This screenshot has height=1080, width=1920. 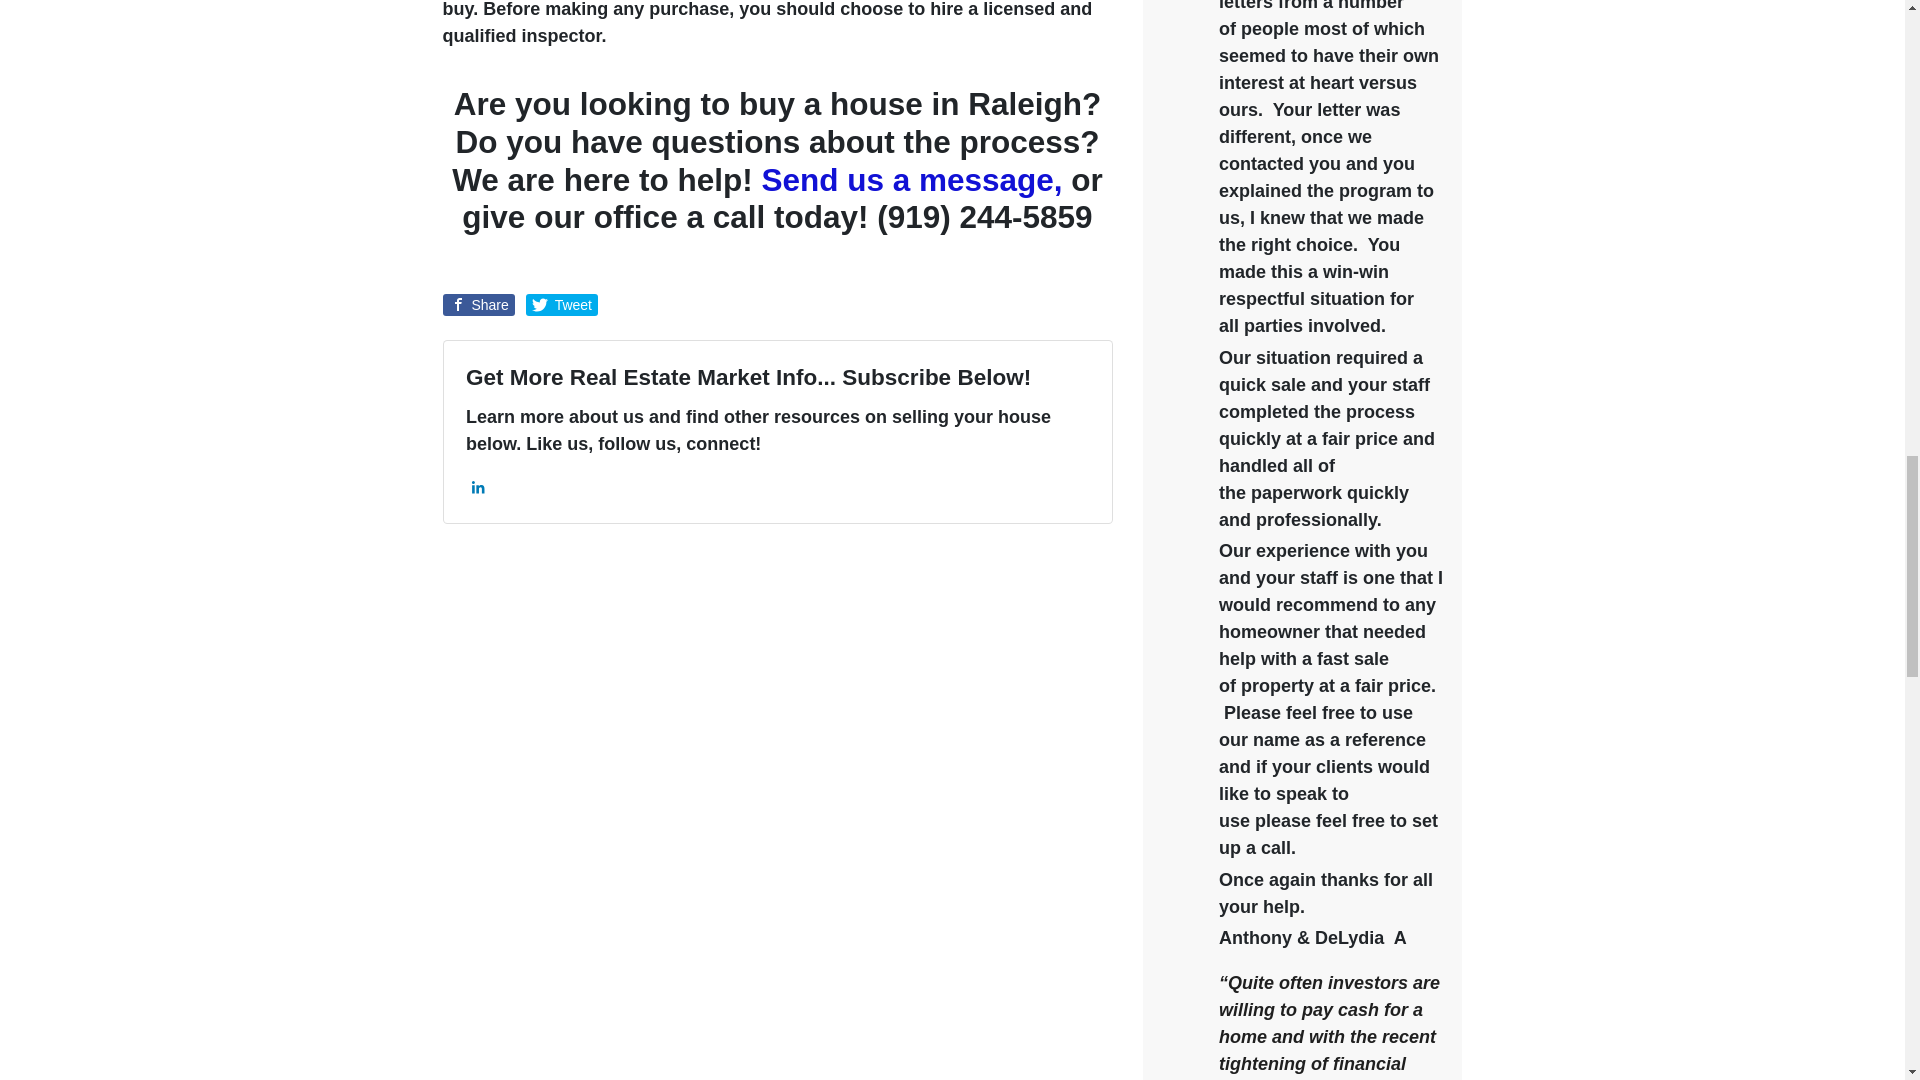 I want to click on Share on Twitter, so click(x=562, y=304).